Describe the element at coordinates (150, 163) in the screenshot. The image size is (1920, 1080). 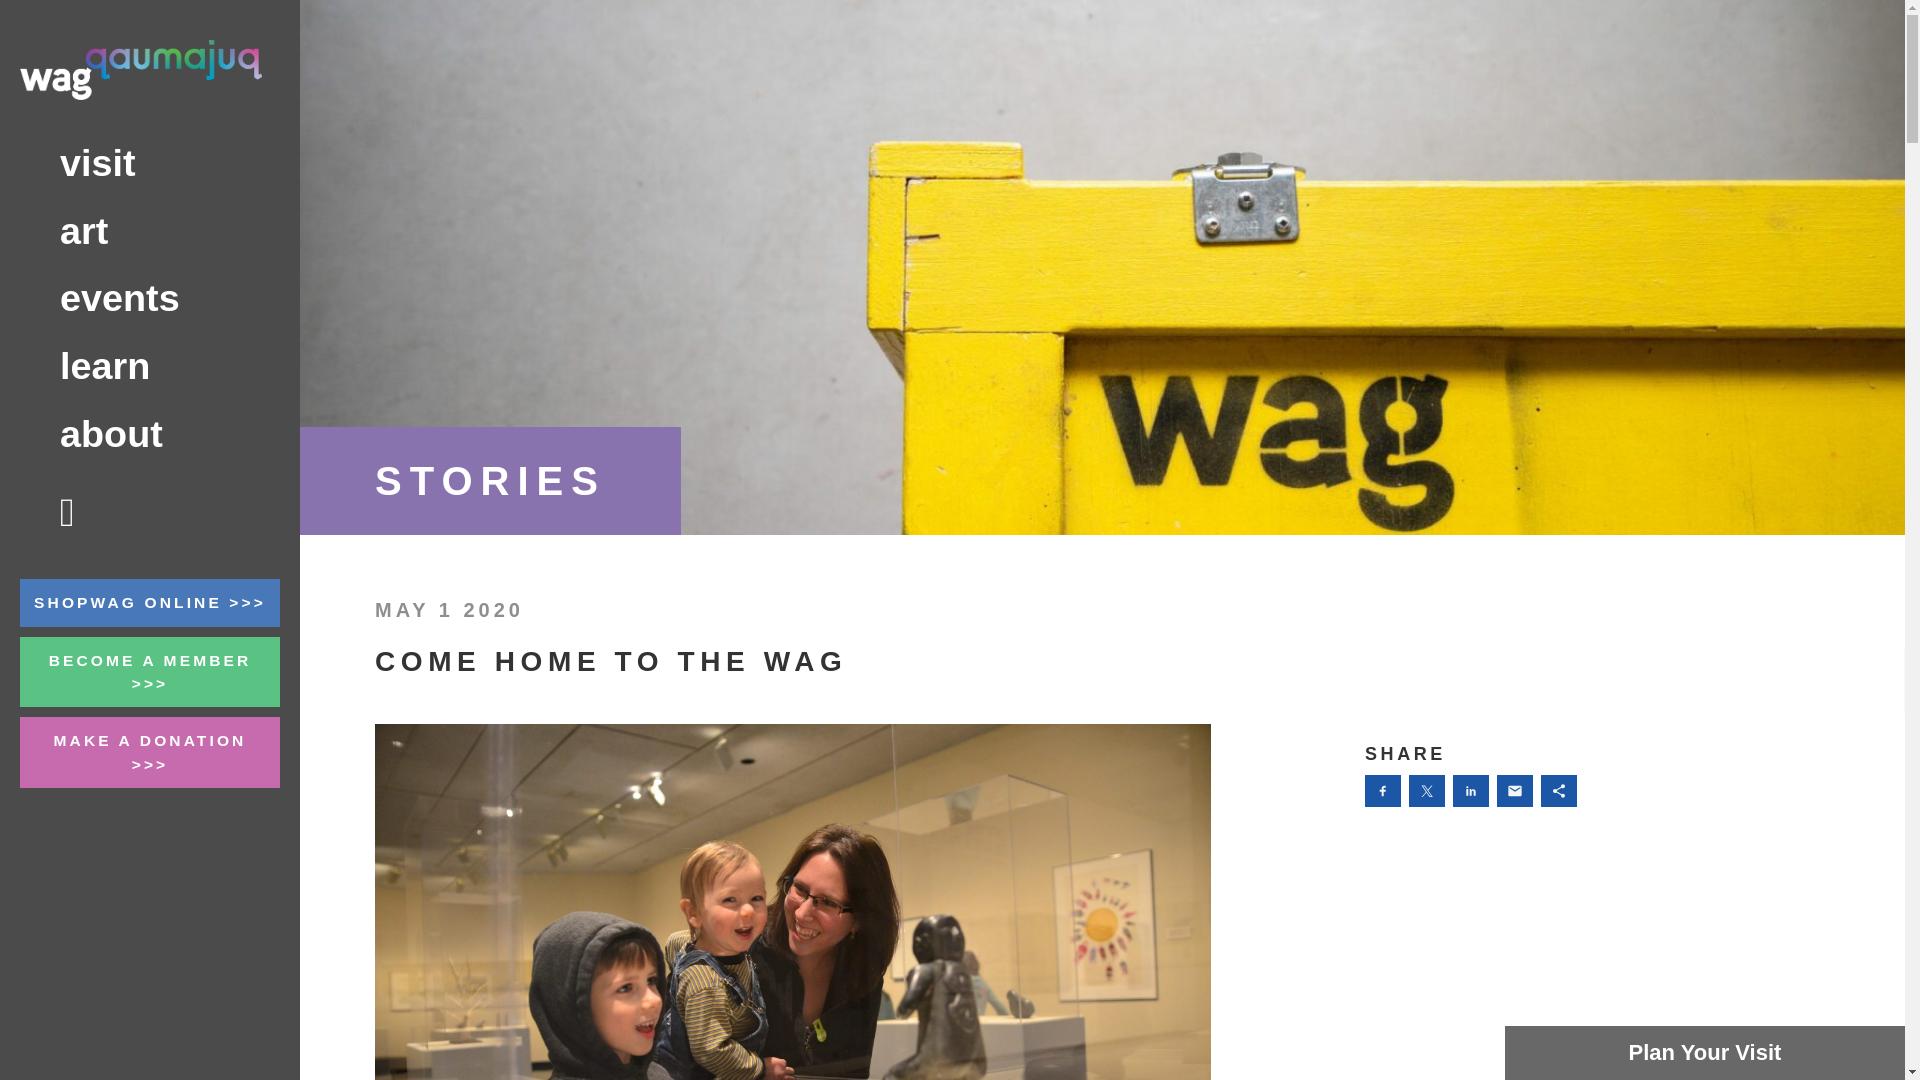
I see `visit` at that location.